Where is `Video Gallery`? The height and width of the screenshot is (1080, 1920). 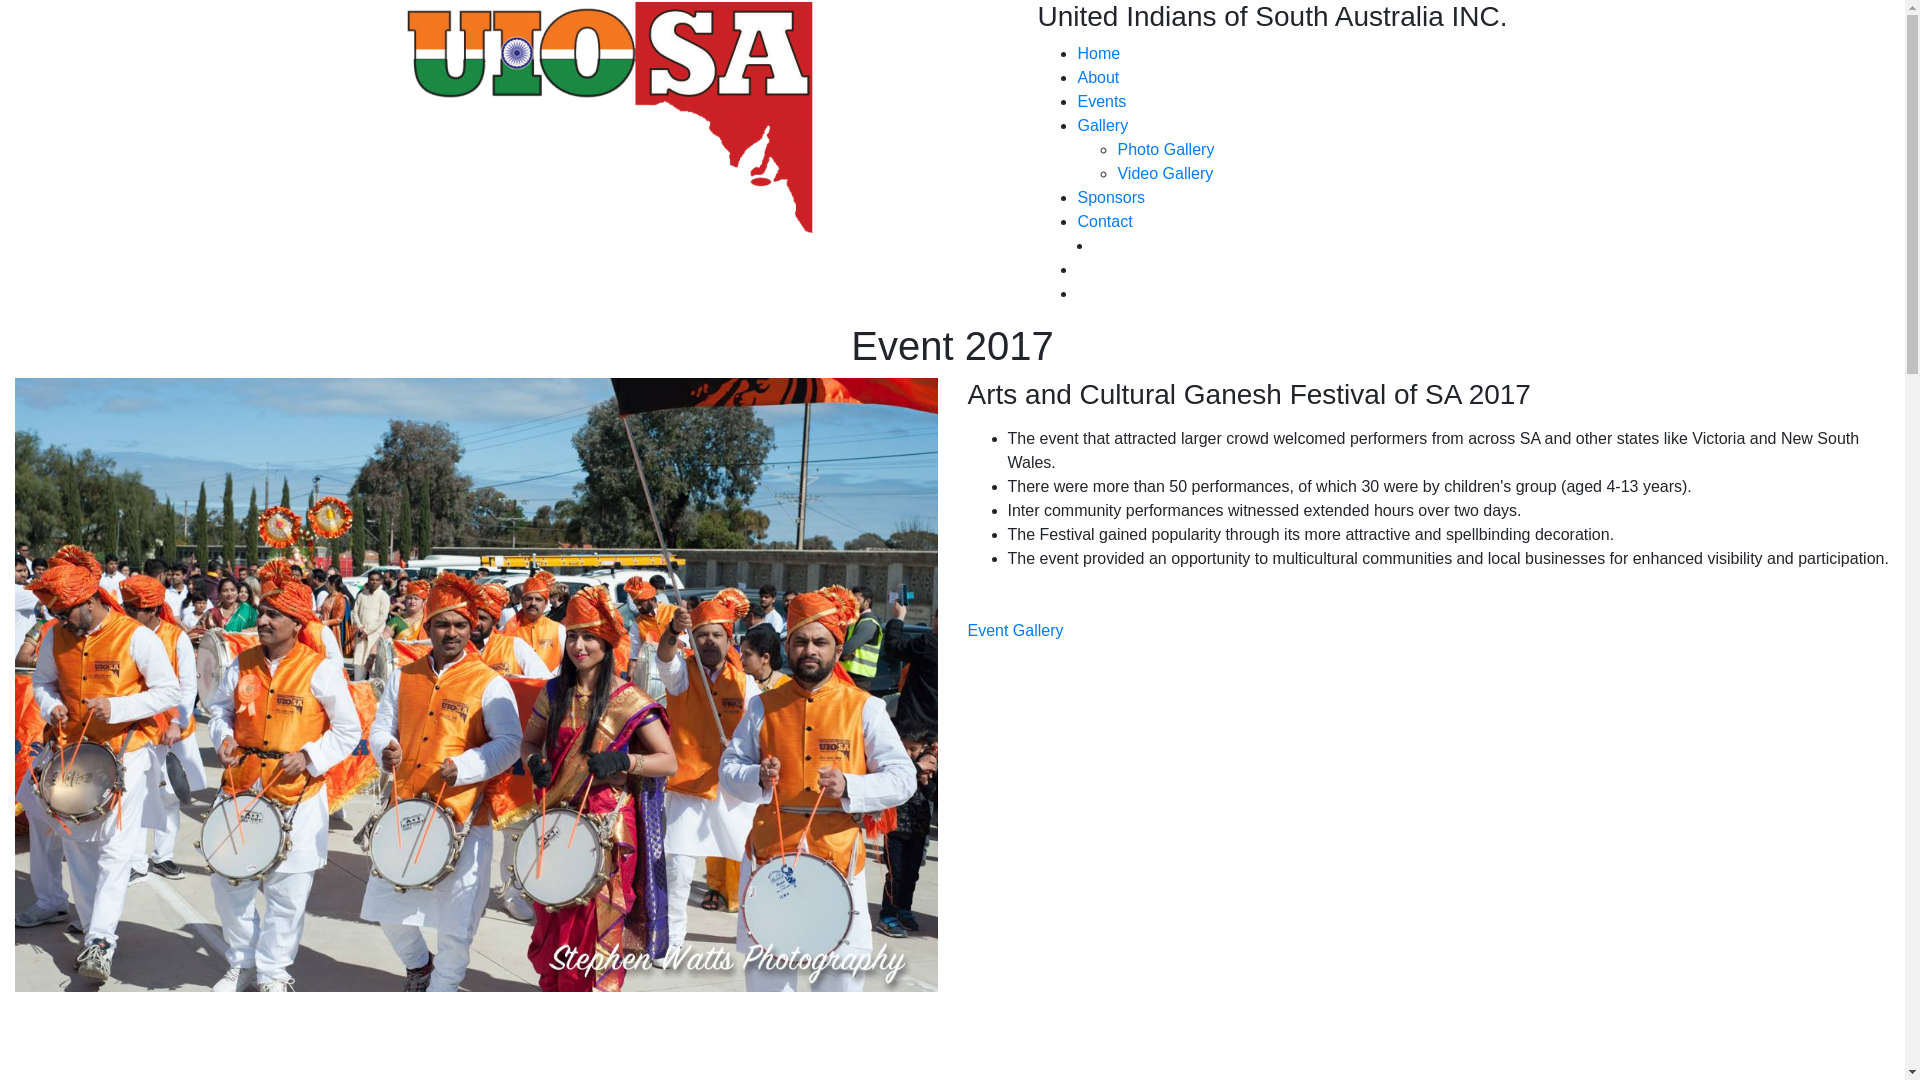
Video Gallery is located at coordinates (1165, 174).